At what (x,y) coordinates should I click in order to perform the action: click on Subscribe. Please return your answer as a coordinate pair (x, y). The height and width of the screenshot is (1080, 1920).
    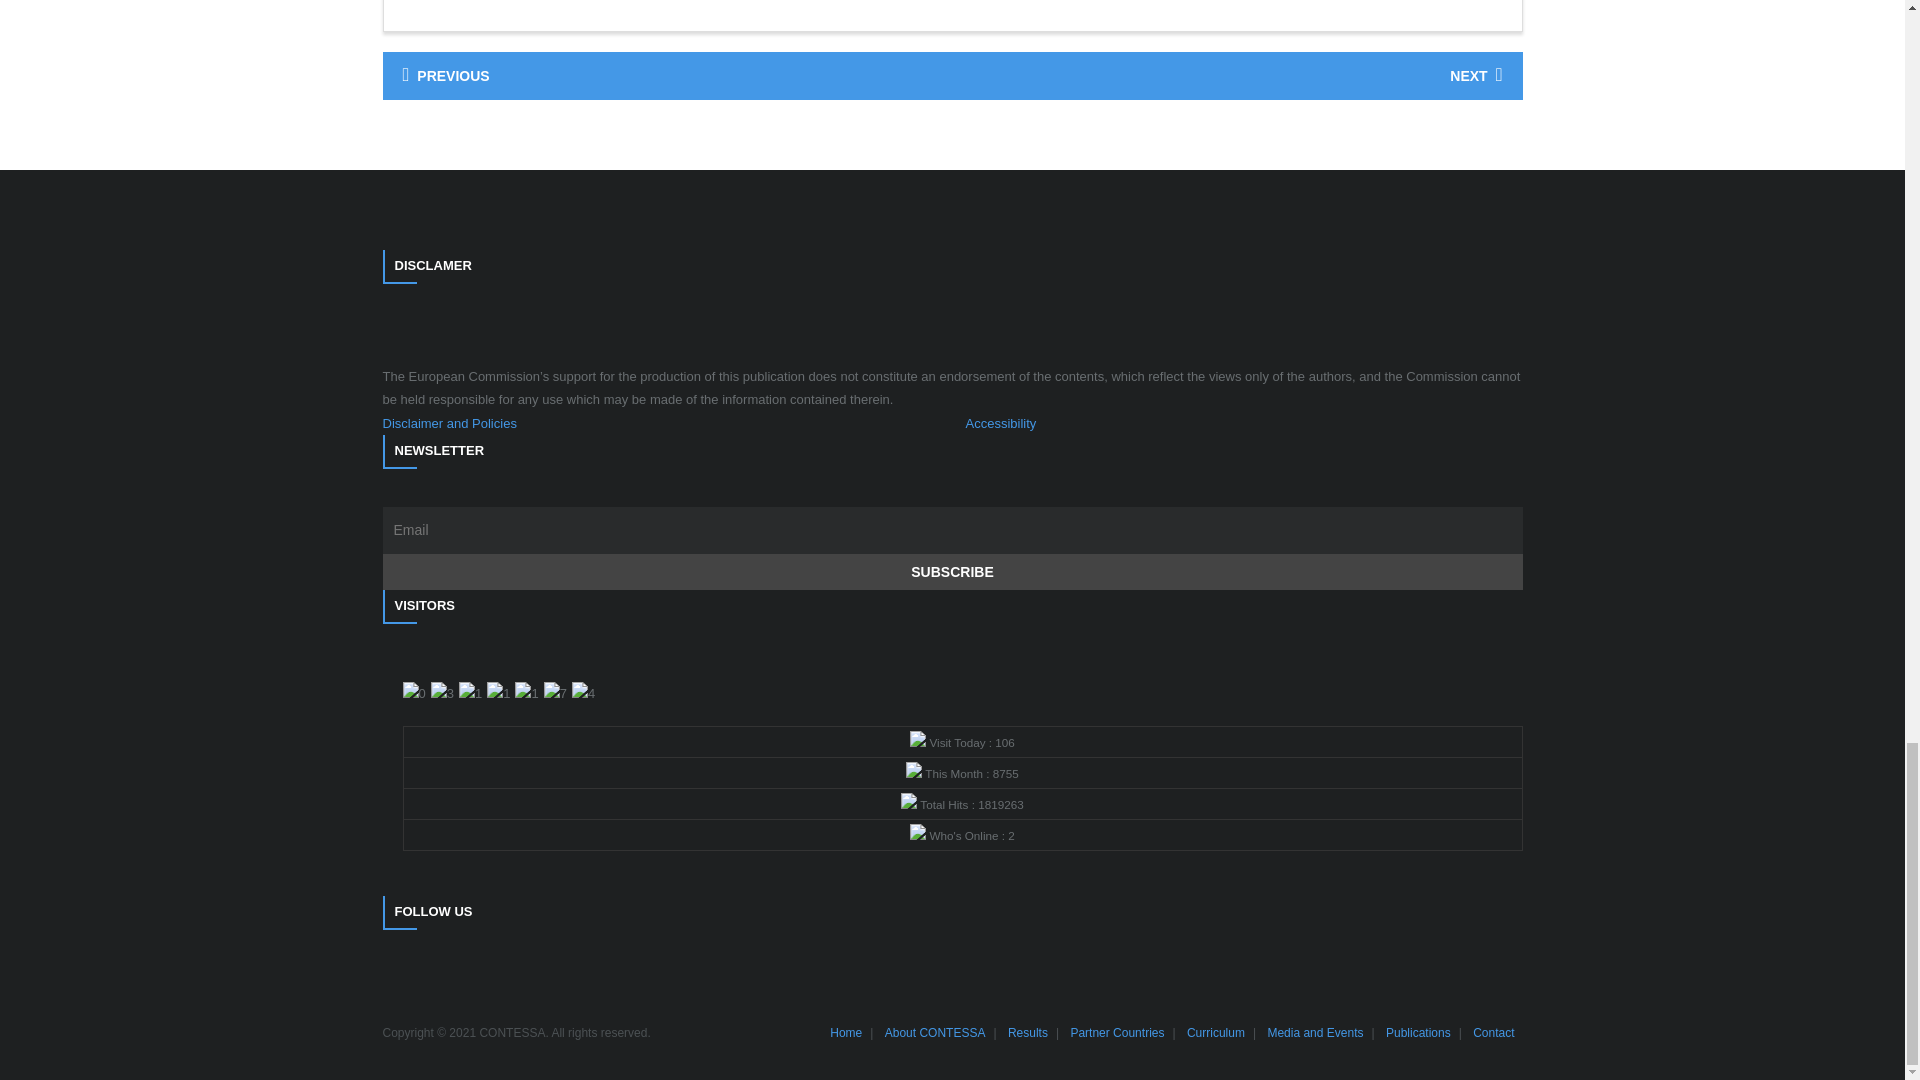
    Looking at the image, I should click on (952, 572).